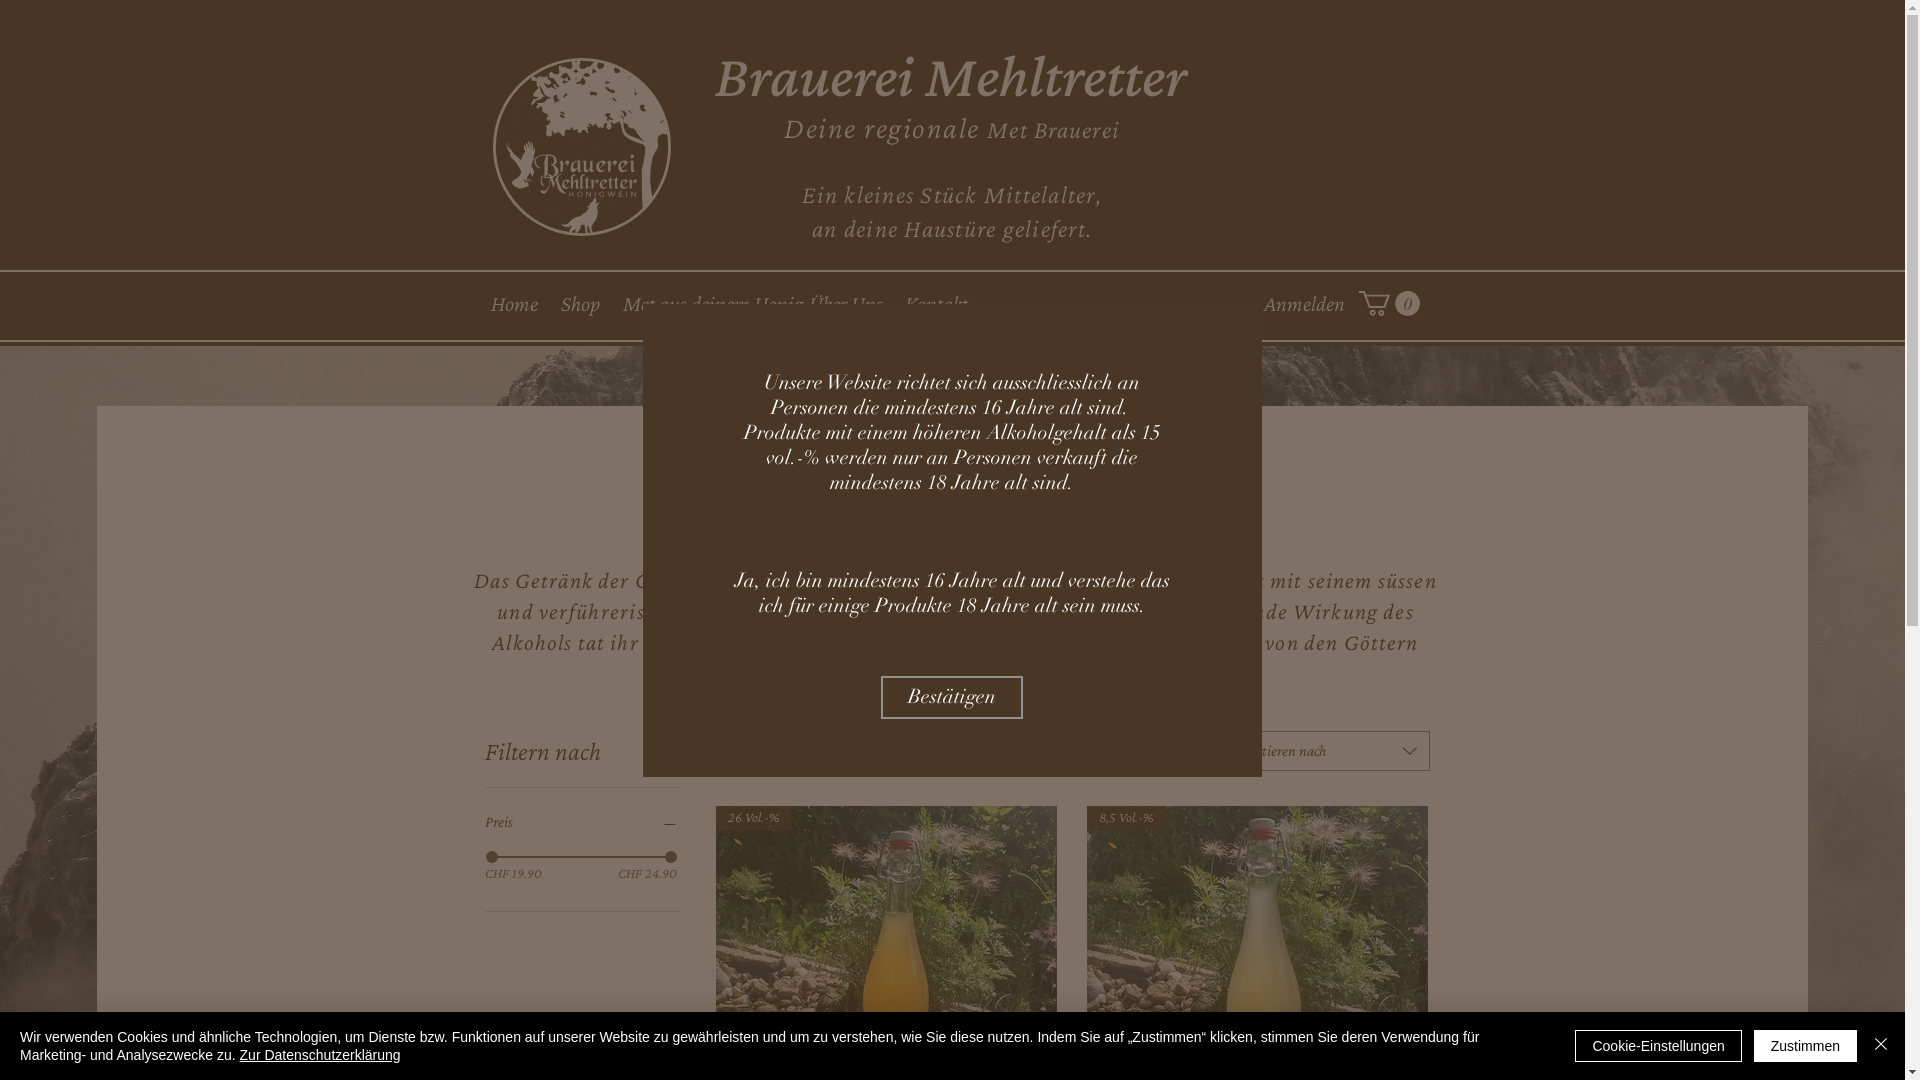 Image resolution: width=1920 pixels, height=1080 pixels. Describe the element at coordinates (514, 304) in the screenshot. I see `Home` at that location.